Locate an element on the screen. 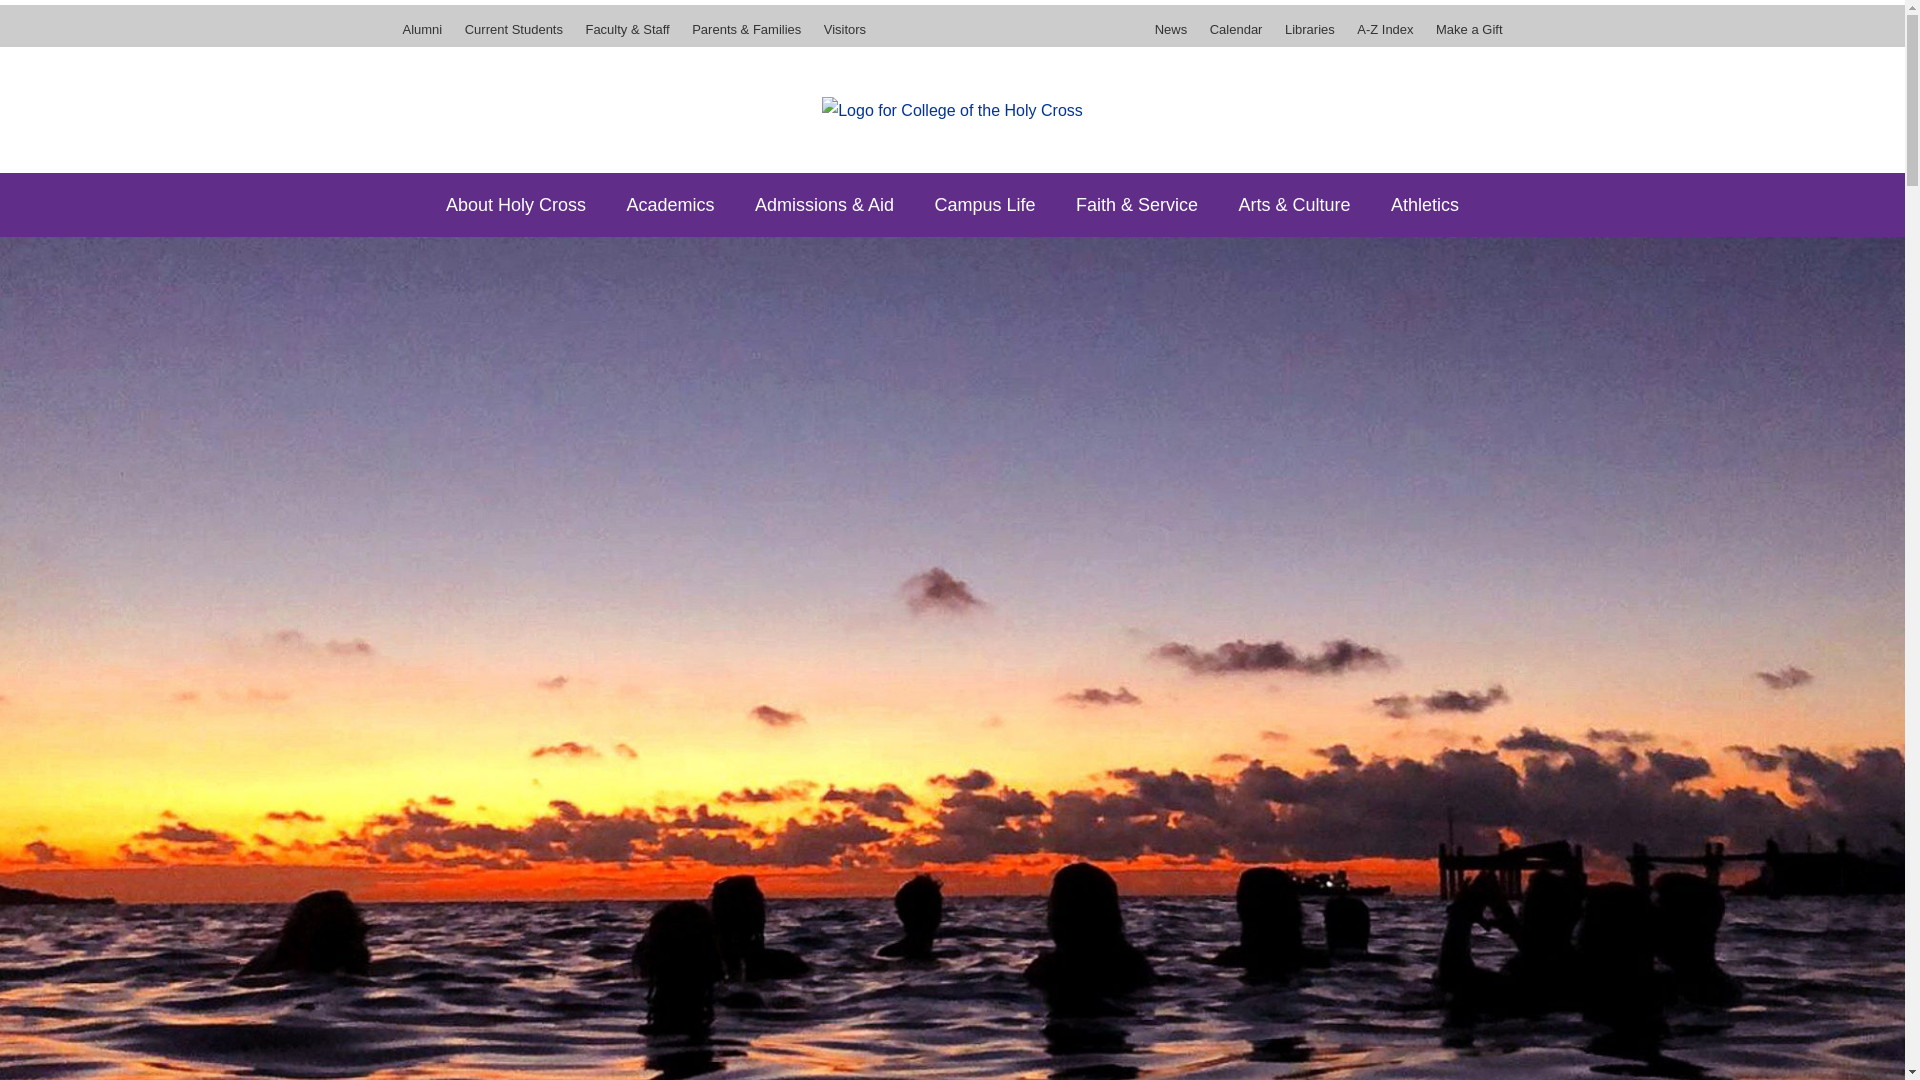 Image resolution: width=1920 pixels, height=1080 pixels. Current Students is located at coordinates (514, 36).